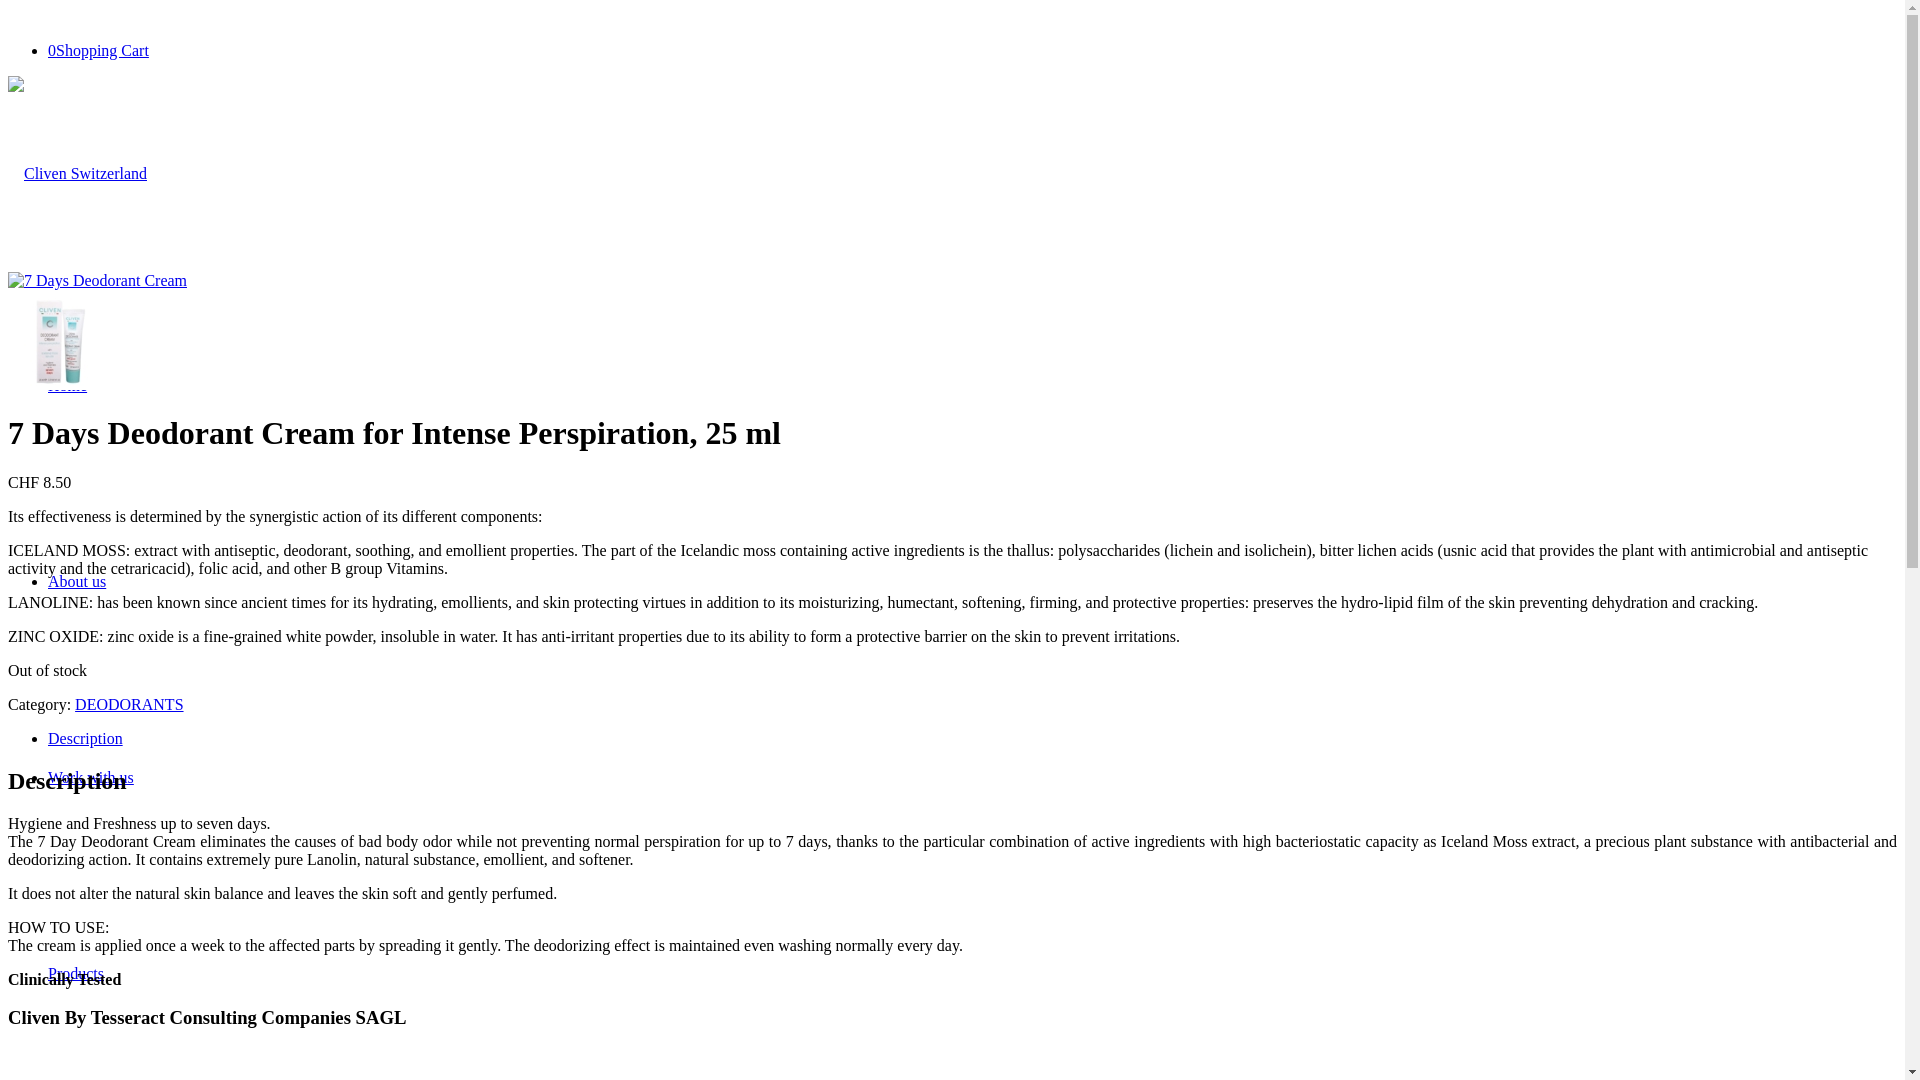 The height and width of the screenshot is (1080, 1920). Describe the element at coordinates (76, 974) in the screenshot. I see `Products` at that location.